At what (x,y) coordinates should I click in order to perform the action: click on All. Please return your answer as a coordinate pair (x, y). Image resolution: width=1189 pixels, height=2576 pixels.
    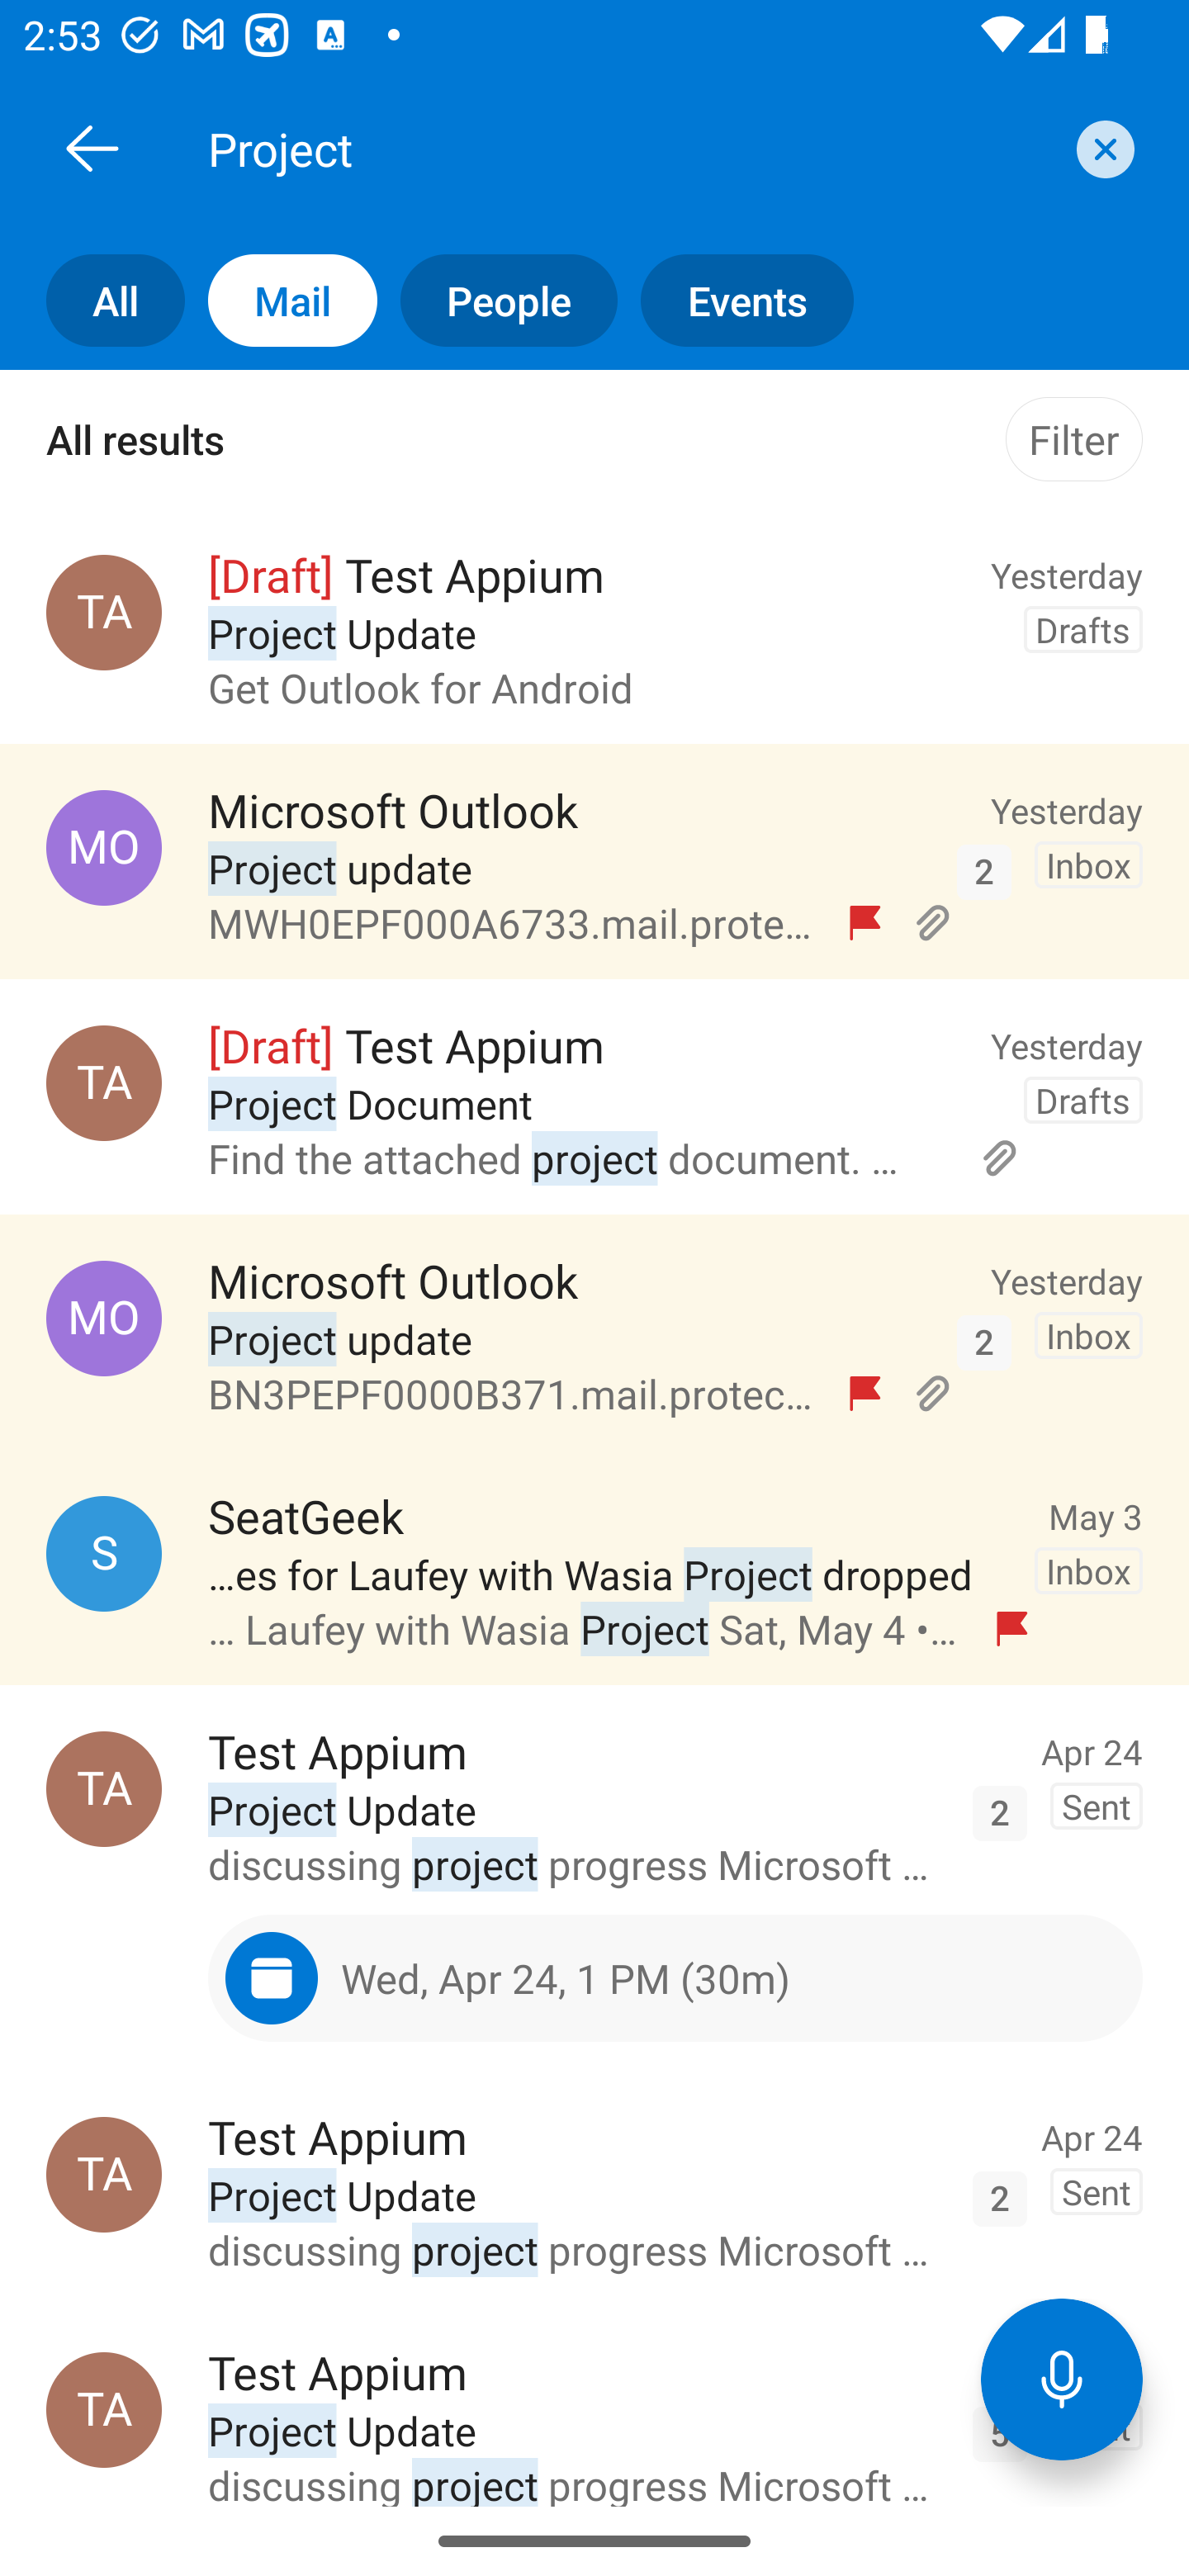
    Looking at the image, I should click on (92, 301).